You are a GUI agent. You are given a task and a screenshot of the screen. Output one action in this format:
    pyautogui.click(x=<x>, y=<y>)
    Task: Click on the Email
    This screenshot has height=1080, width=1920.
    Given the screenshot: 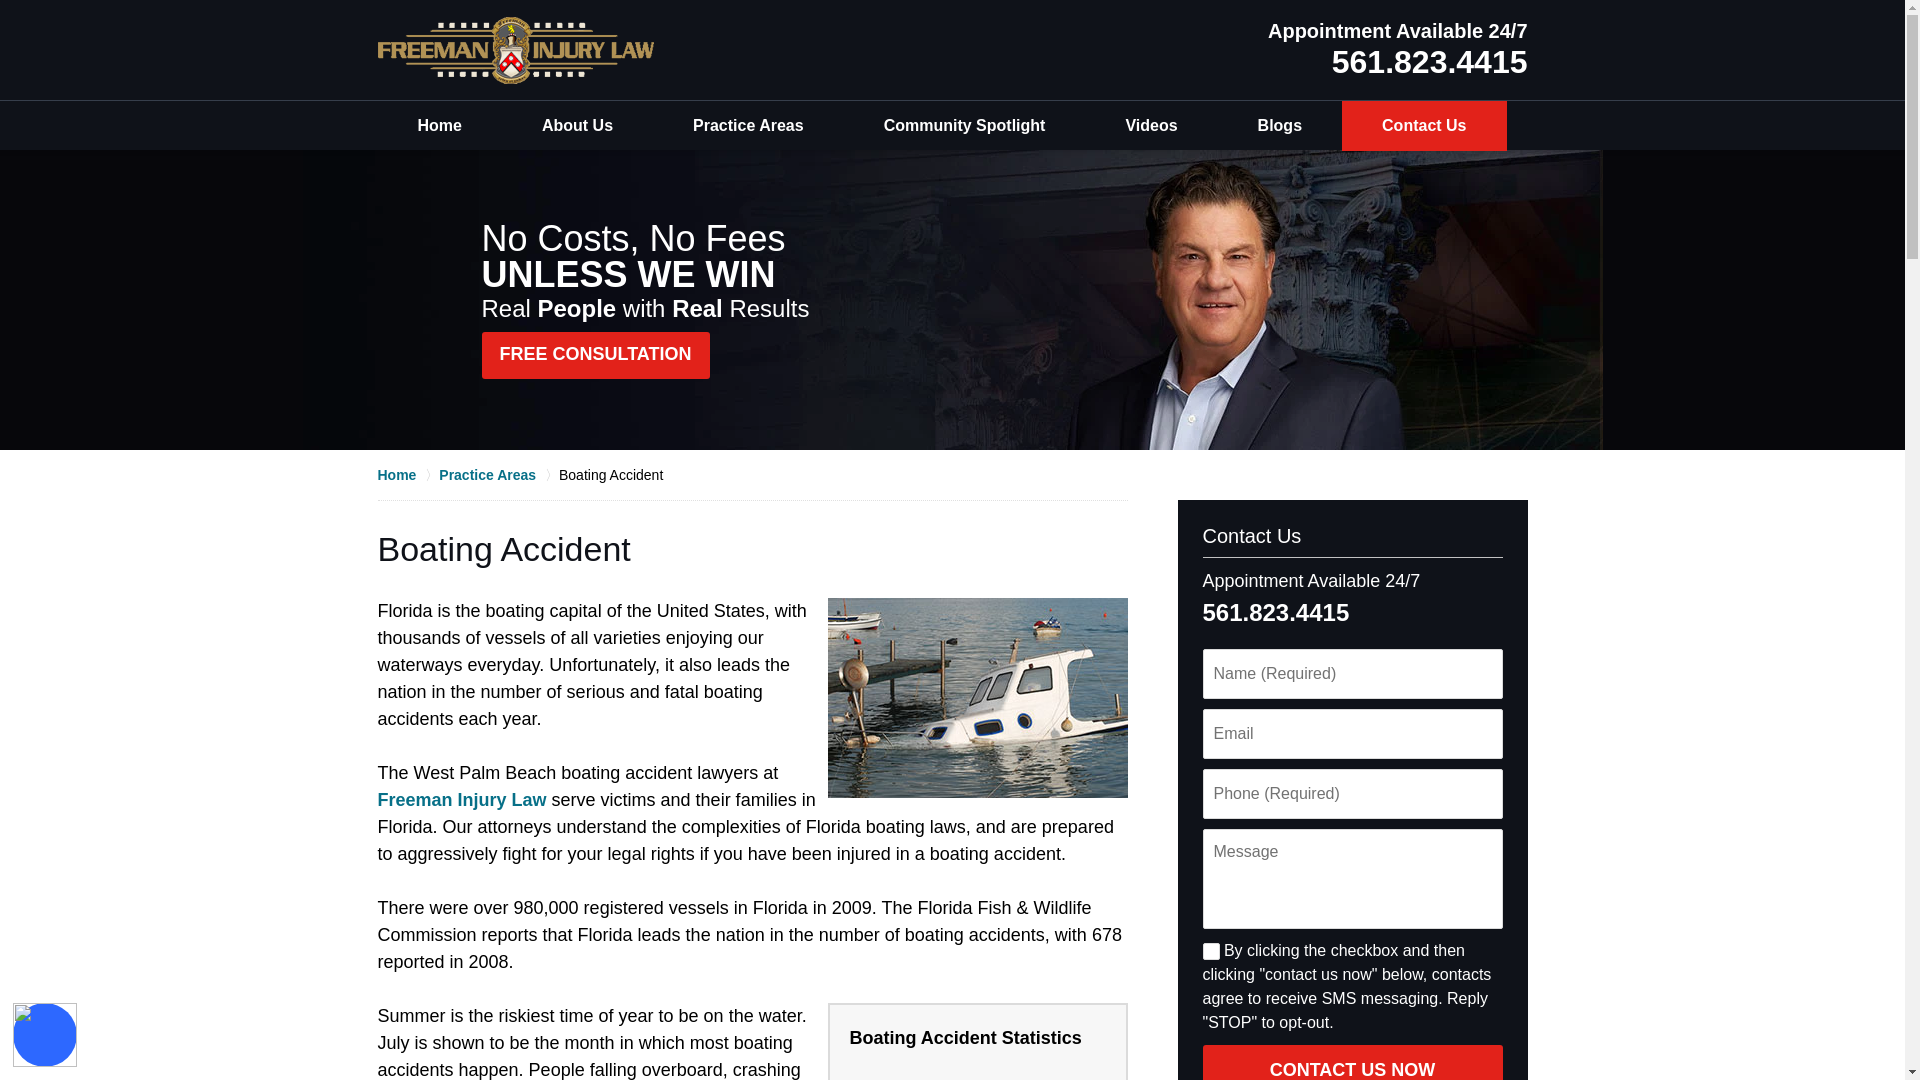 What is the action you would take?
    pyautogui.click(x=1351, y=734)
    